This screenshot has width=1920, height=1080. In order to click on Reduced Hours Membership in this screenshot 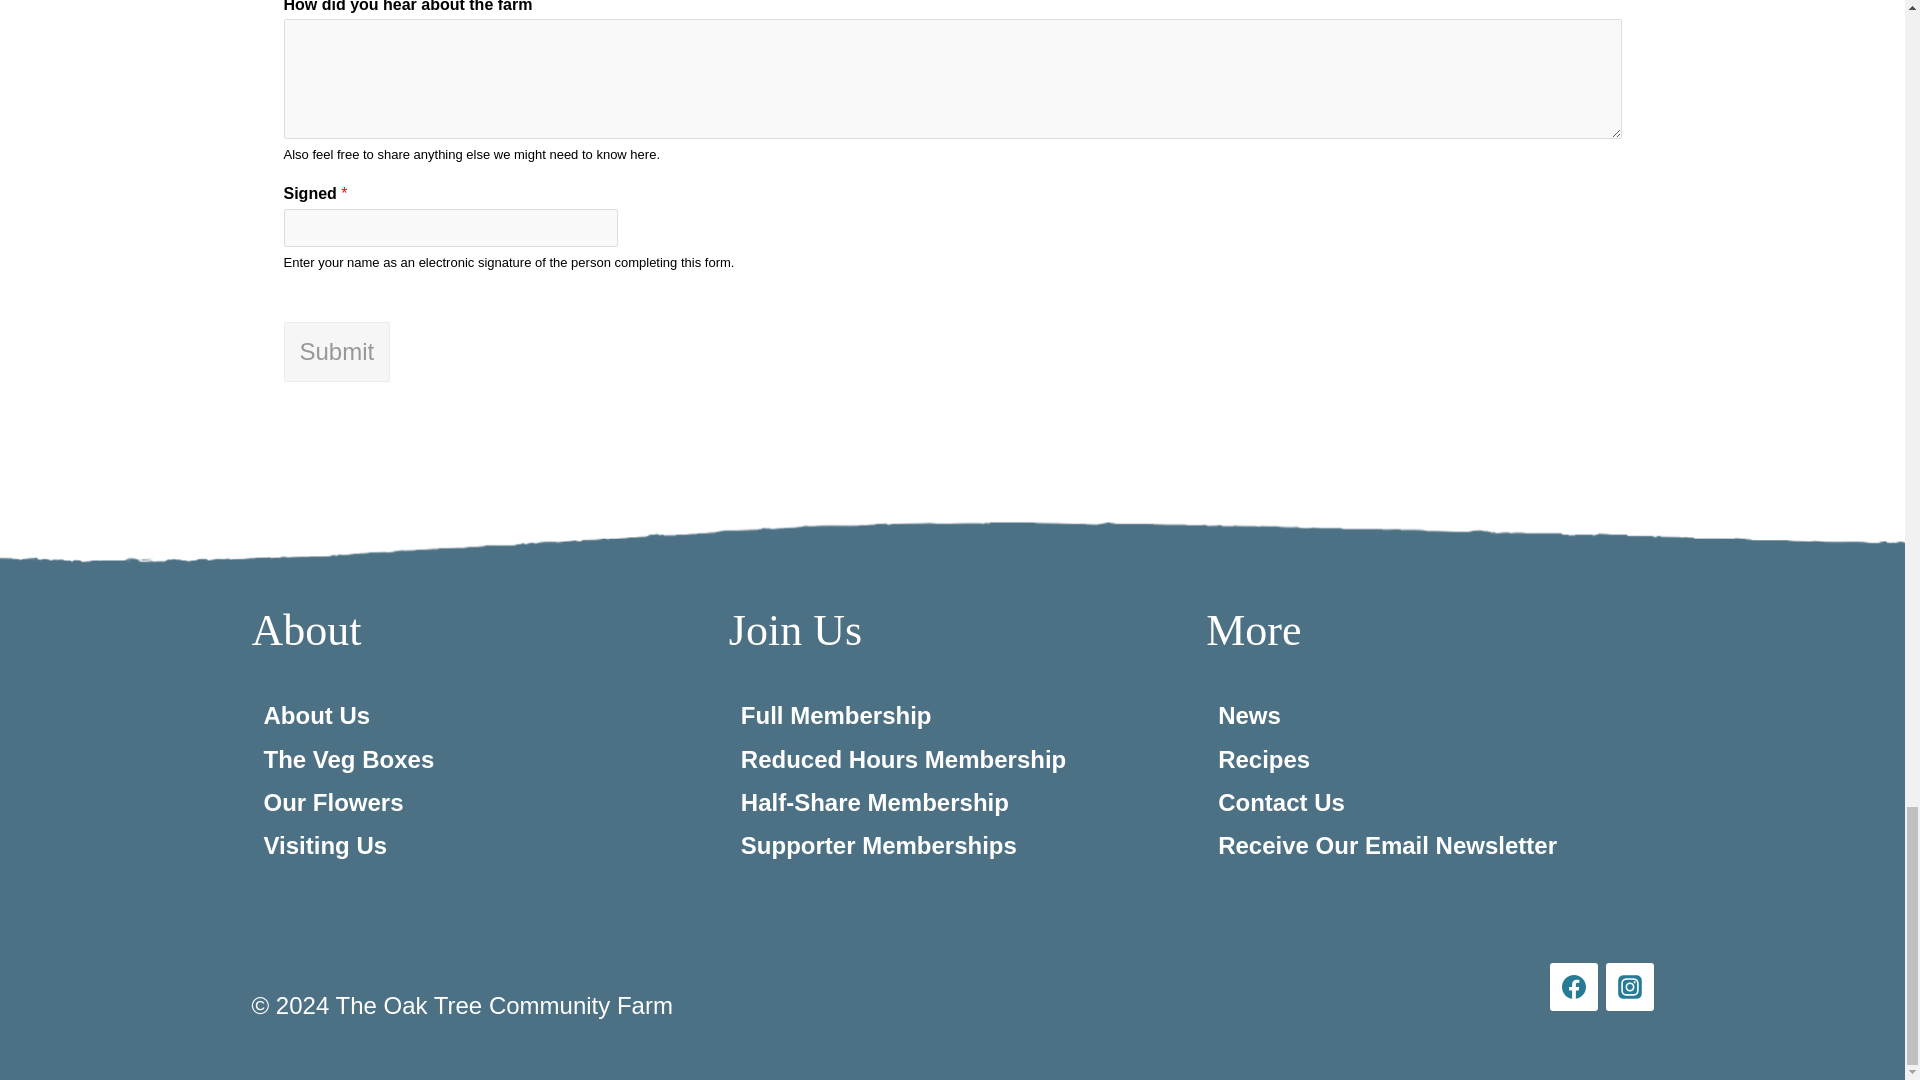, I will do `click(903, 760)`.